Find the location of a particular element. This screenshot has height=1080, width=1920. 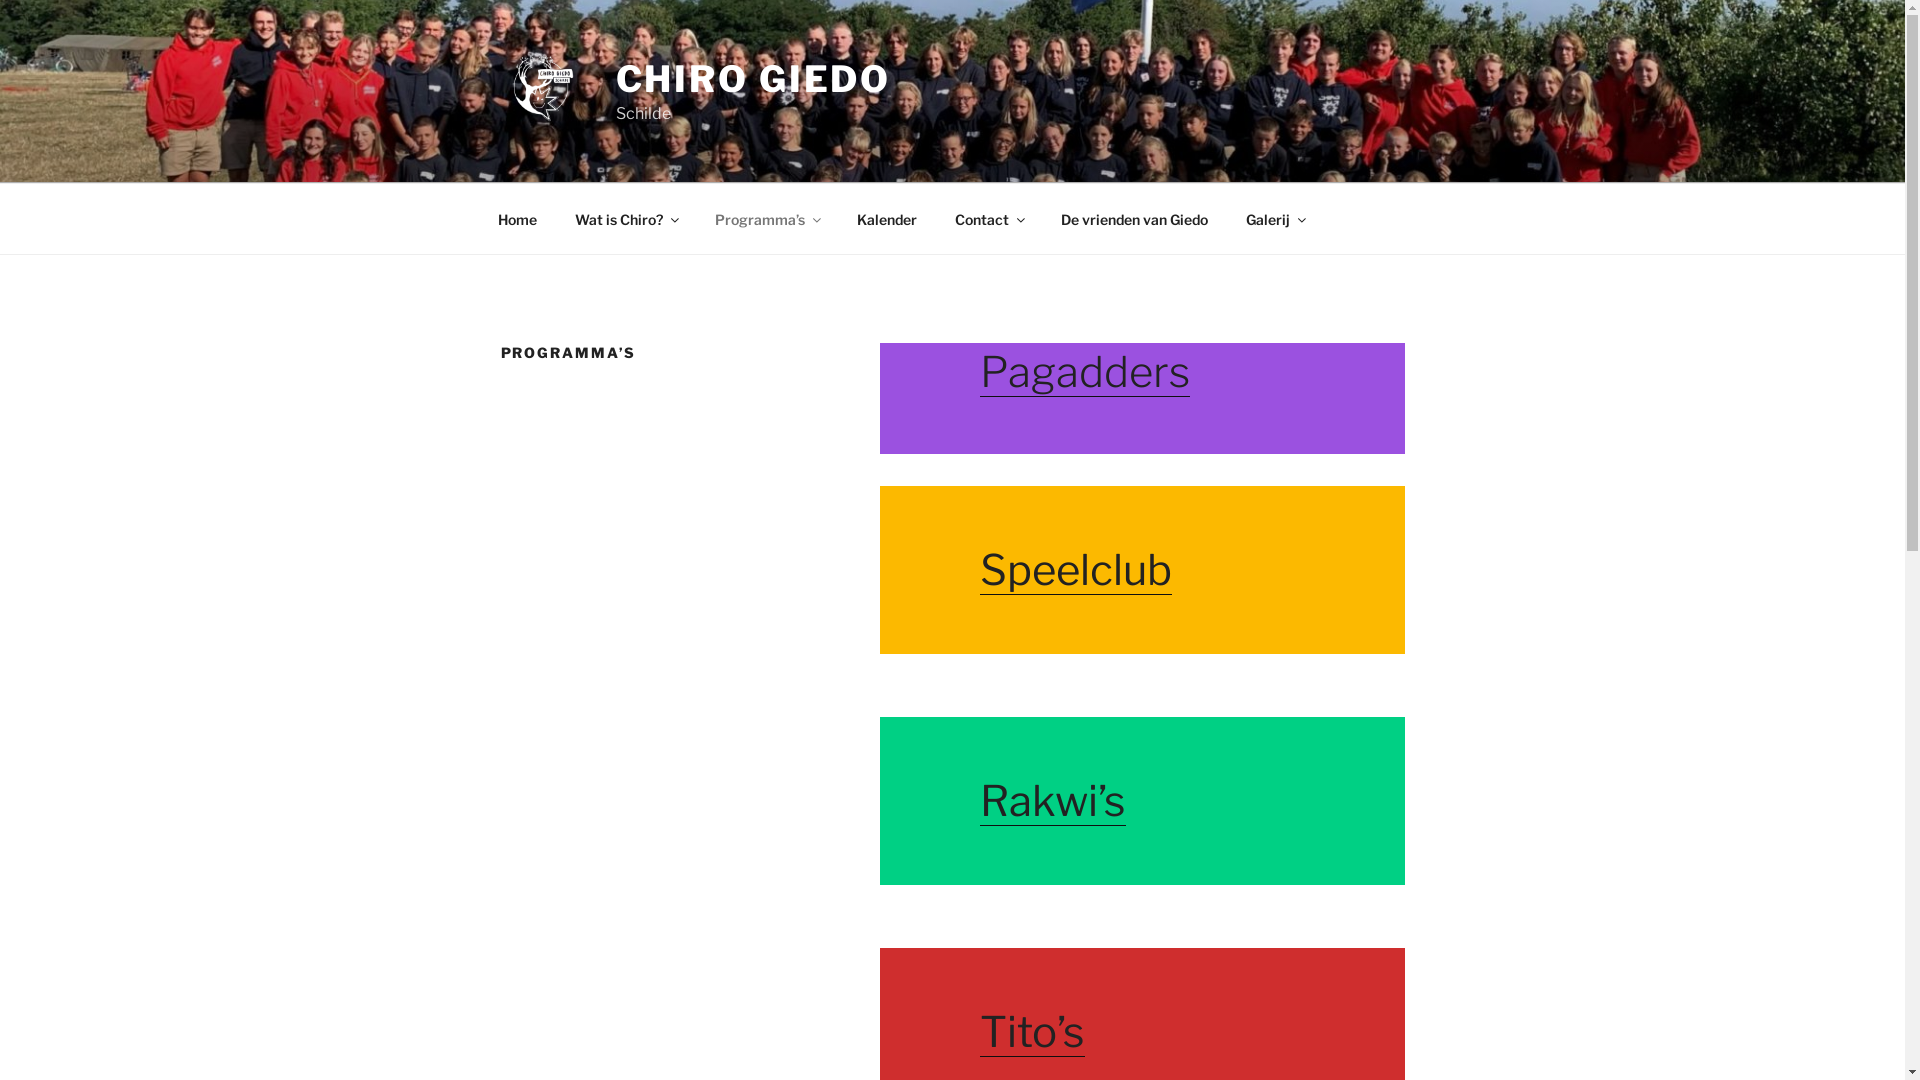

Wat is Chiro? is located at coordinates (626, 218).